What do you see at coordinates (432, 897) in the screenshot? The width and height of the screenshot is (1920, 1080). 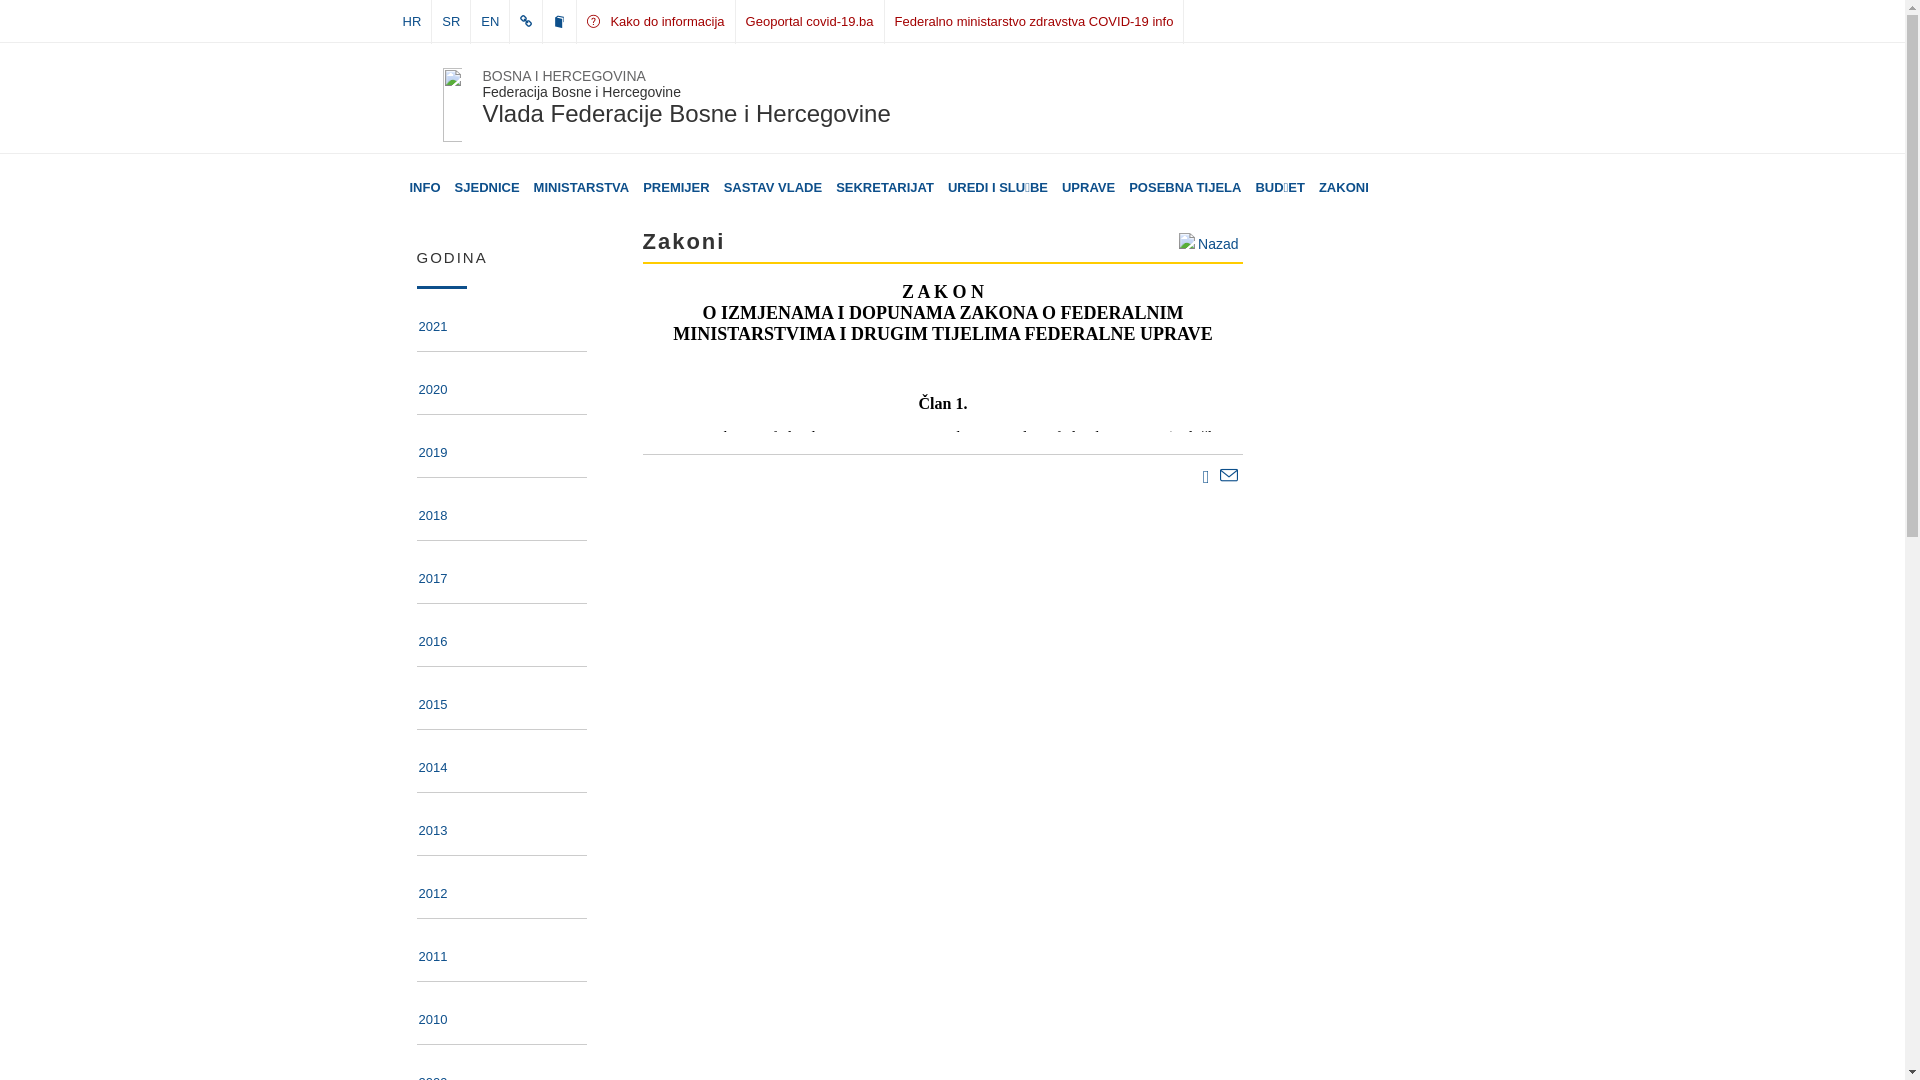 I see `2012` at bounding box center [432, 897].